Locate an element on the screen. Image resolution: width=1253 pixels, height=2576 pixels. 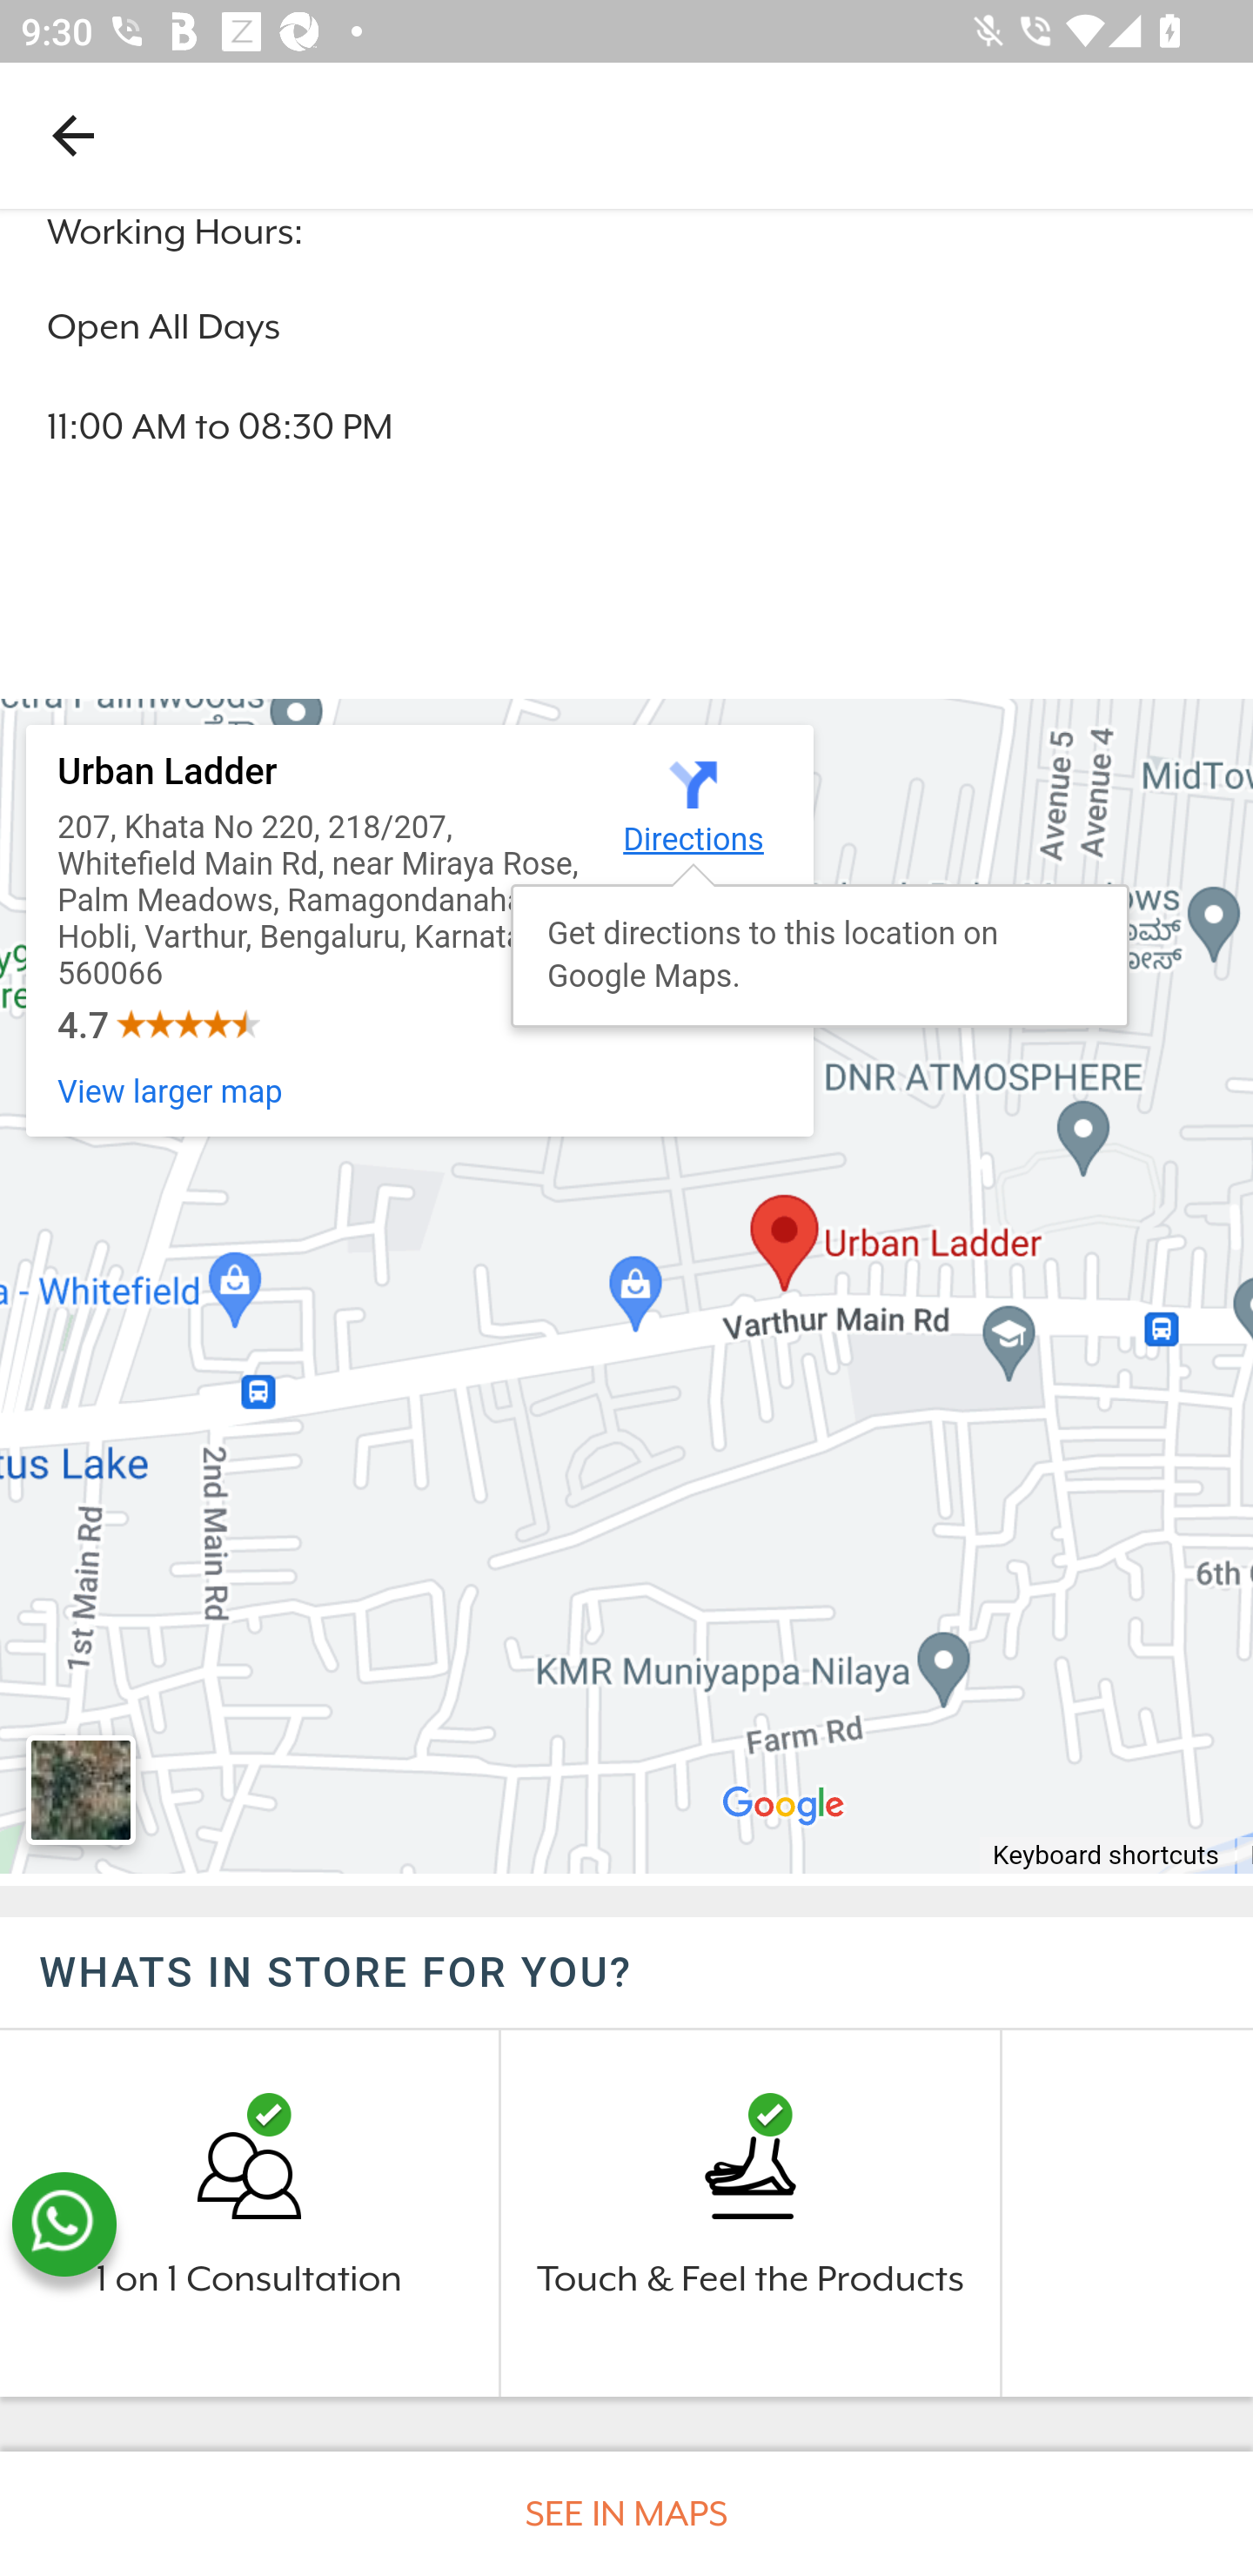
Keyboard shortcuts is located at coordinates (626, 1286).